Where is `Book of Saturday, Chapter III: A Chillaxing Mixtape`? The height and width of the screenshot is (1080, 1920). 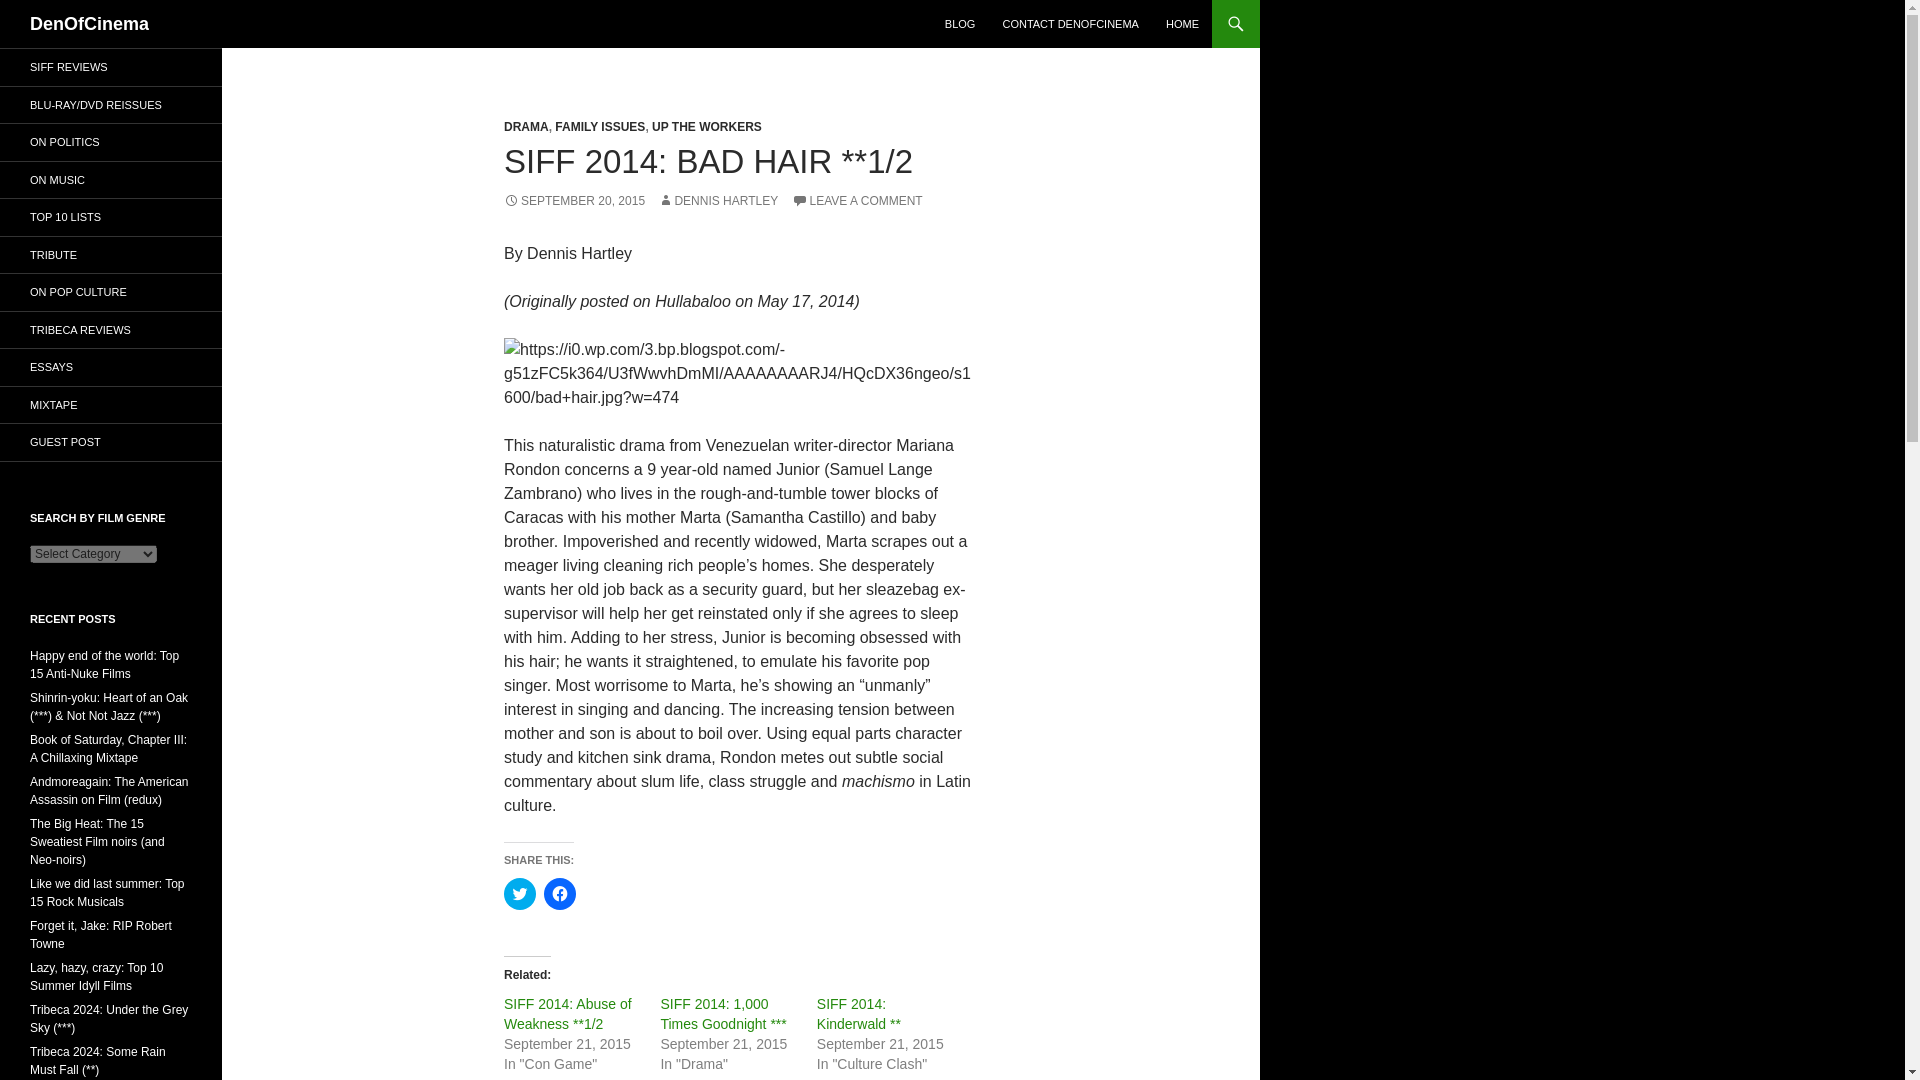 Book of Saturday, Chapter III: A Chillaxing Mixtape is located at coordinates (108, 748).